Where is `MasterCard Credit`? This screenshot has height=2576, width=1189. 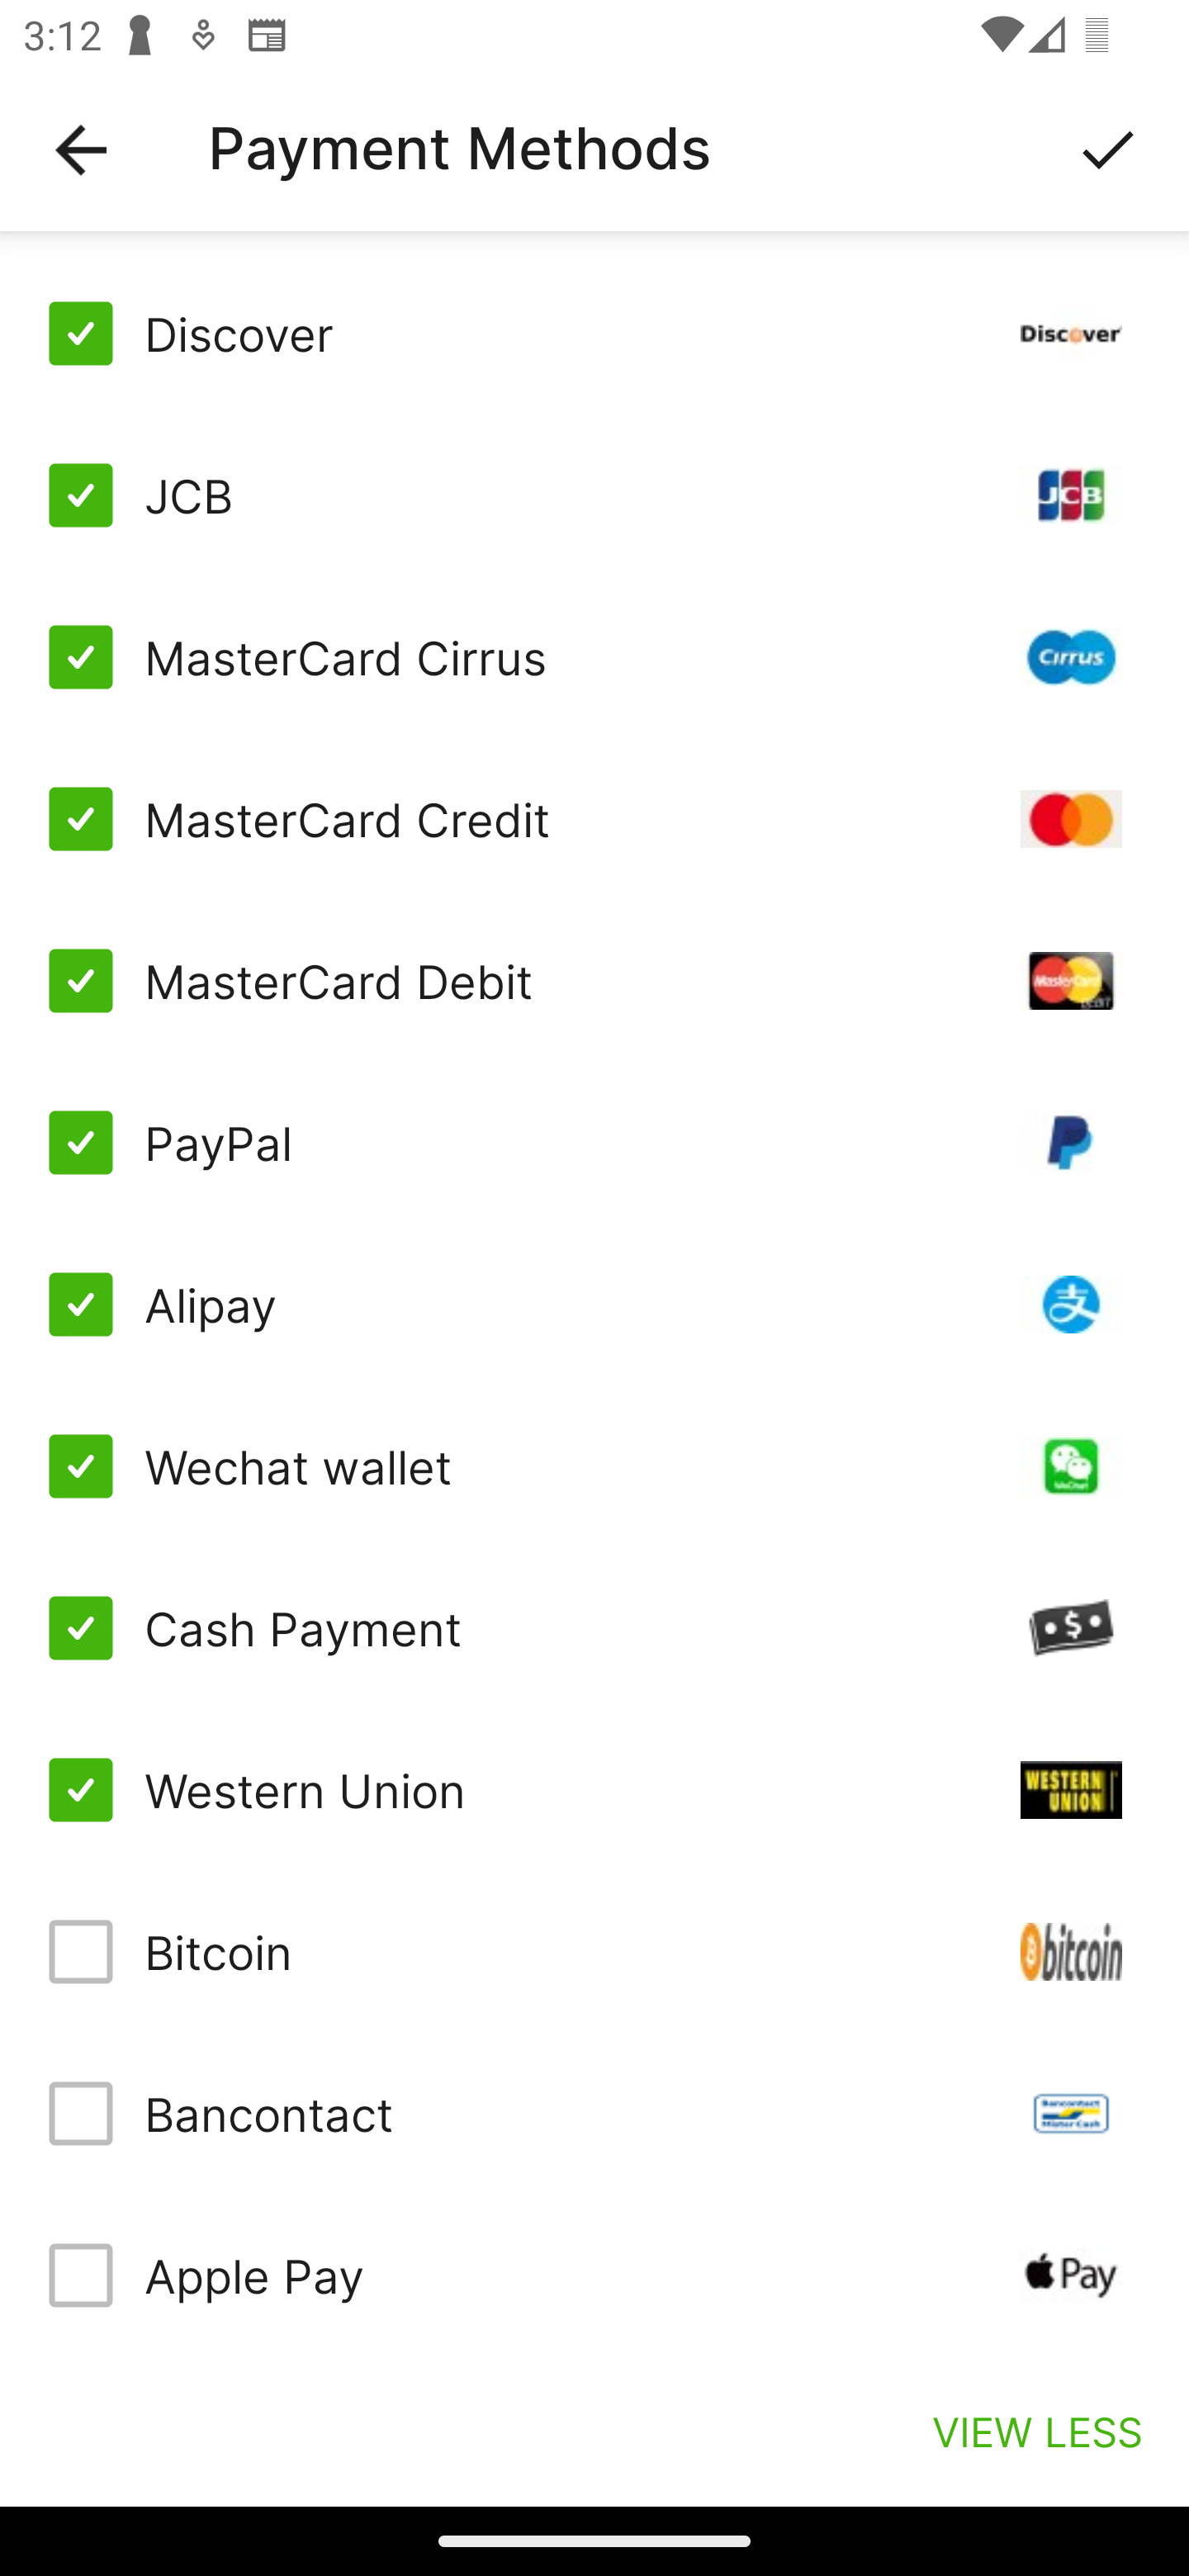
MasterCard Credit is located at coordinates (594, 819).